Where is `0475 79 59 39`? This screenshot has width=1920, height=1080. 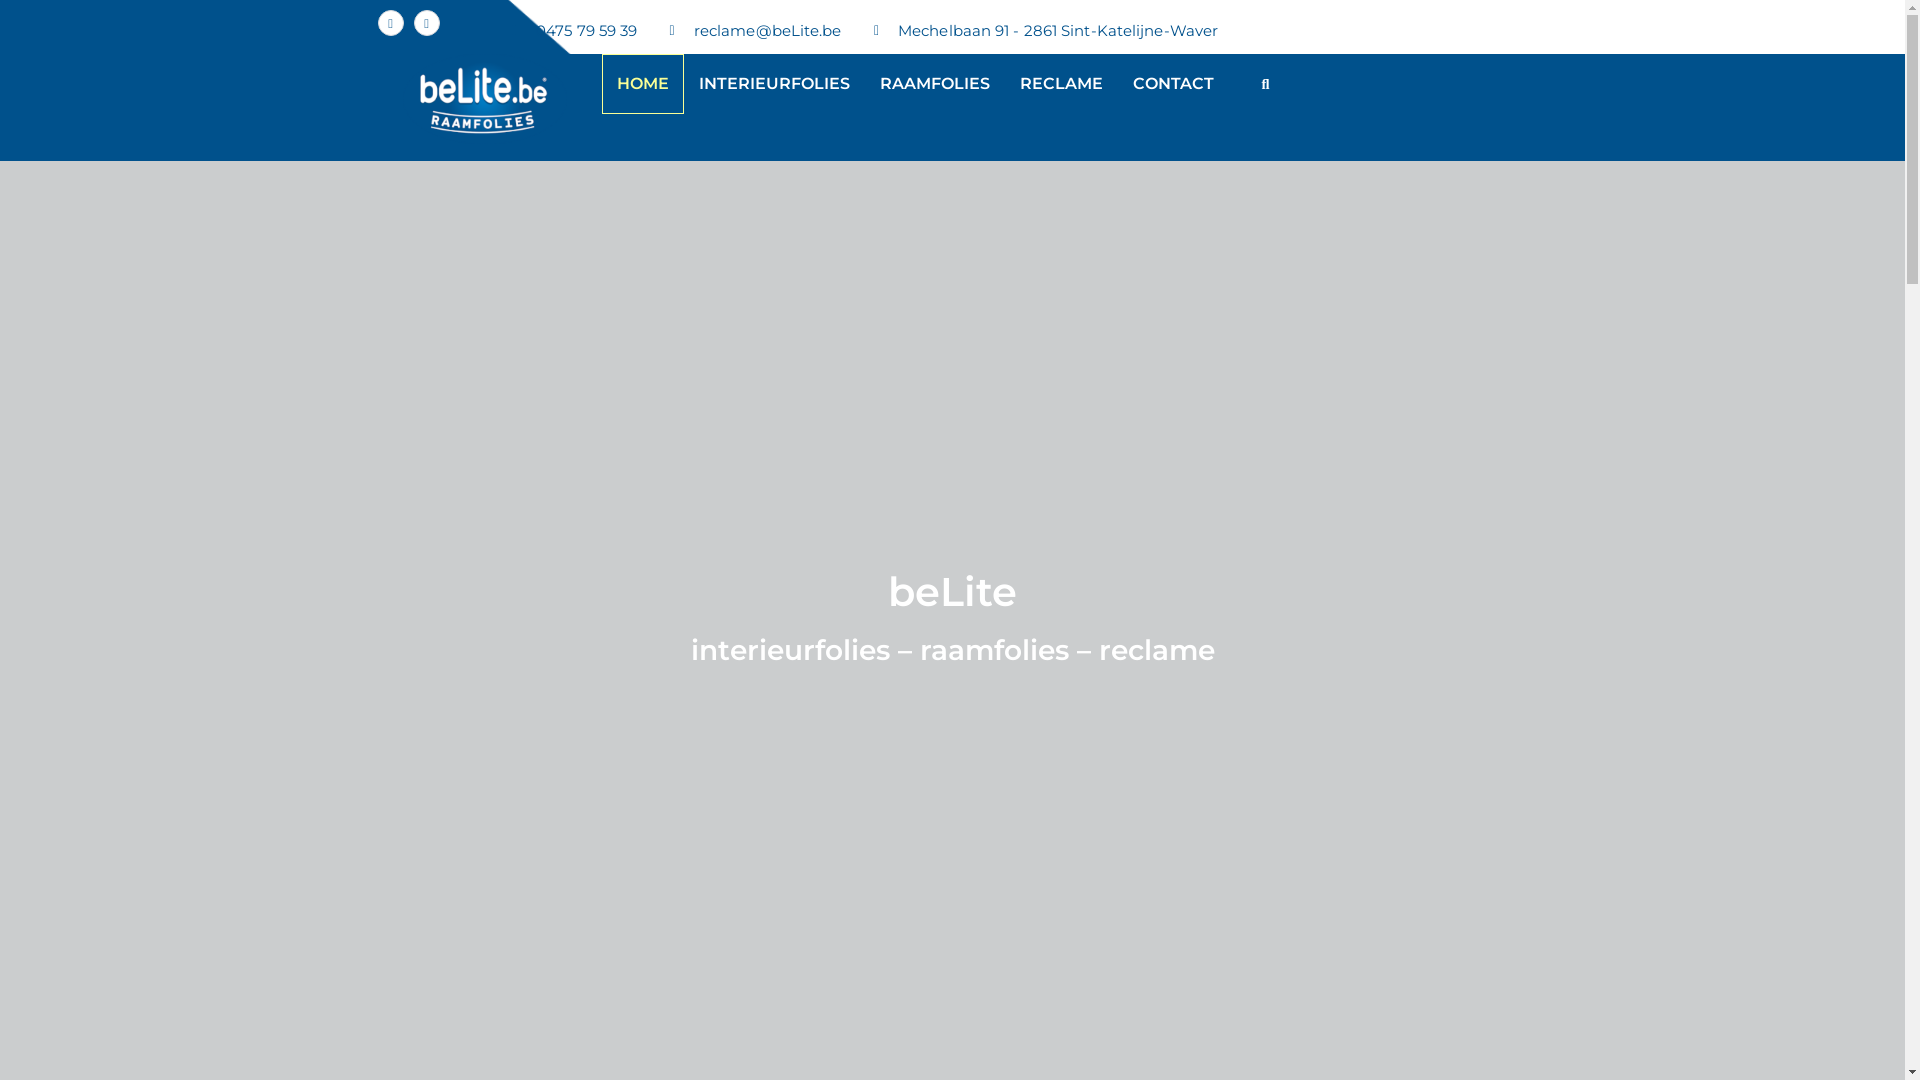
0475 79 59 39 is located at coordinates (569, 31).